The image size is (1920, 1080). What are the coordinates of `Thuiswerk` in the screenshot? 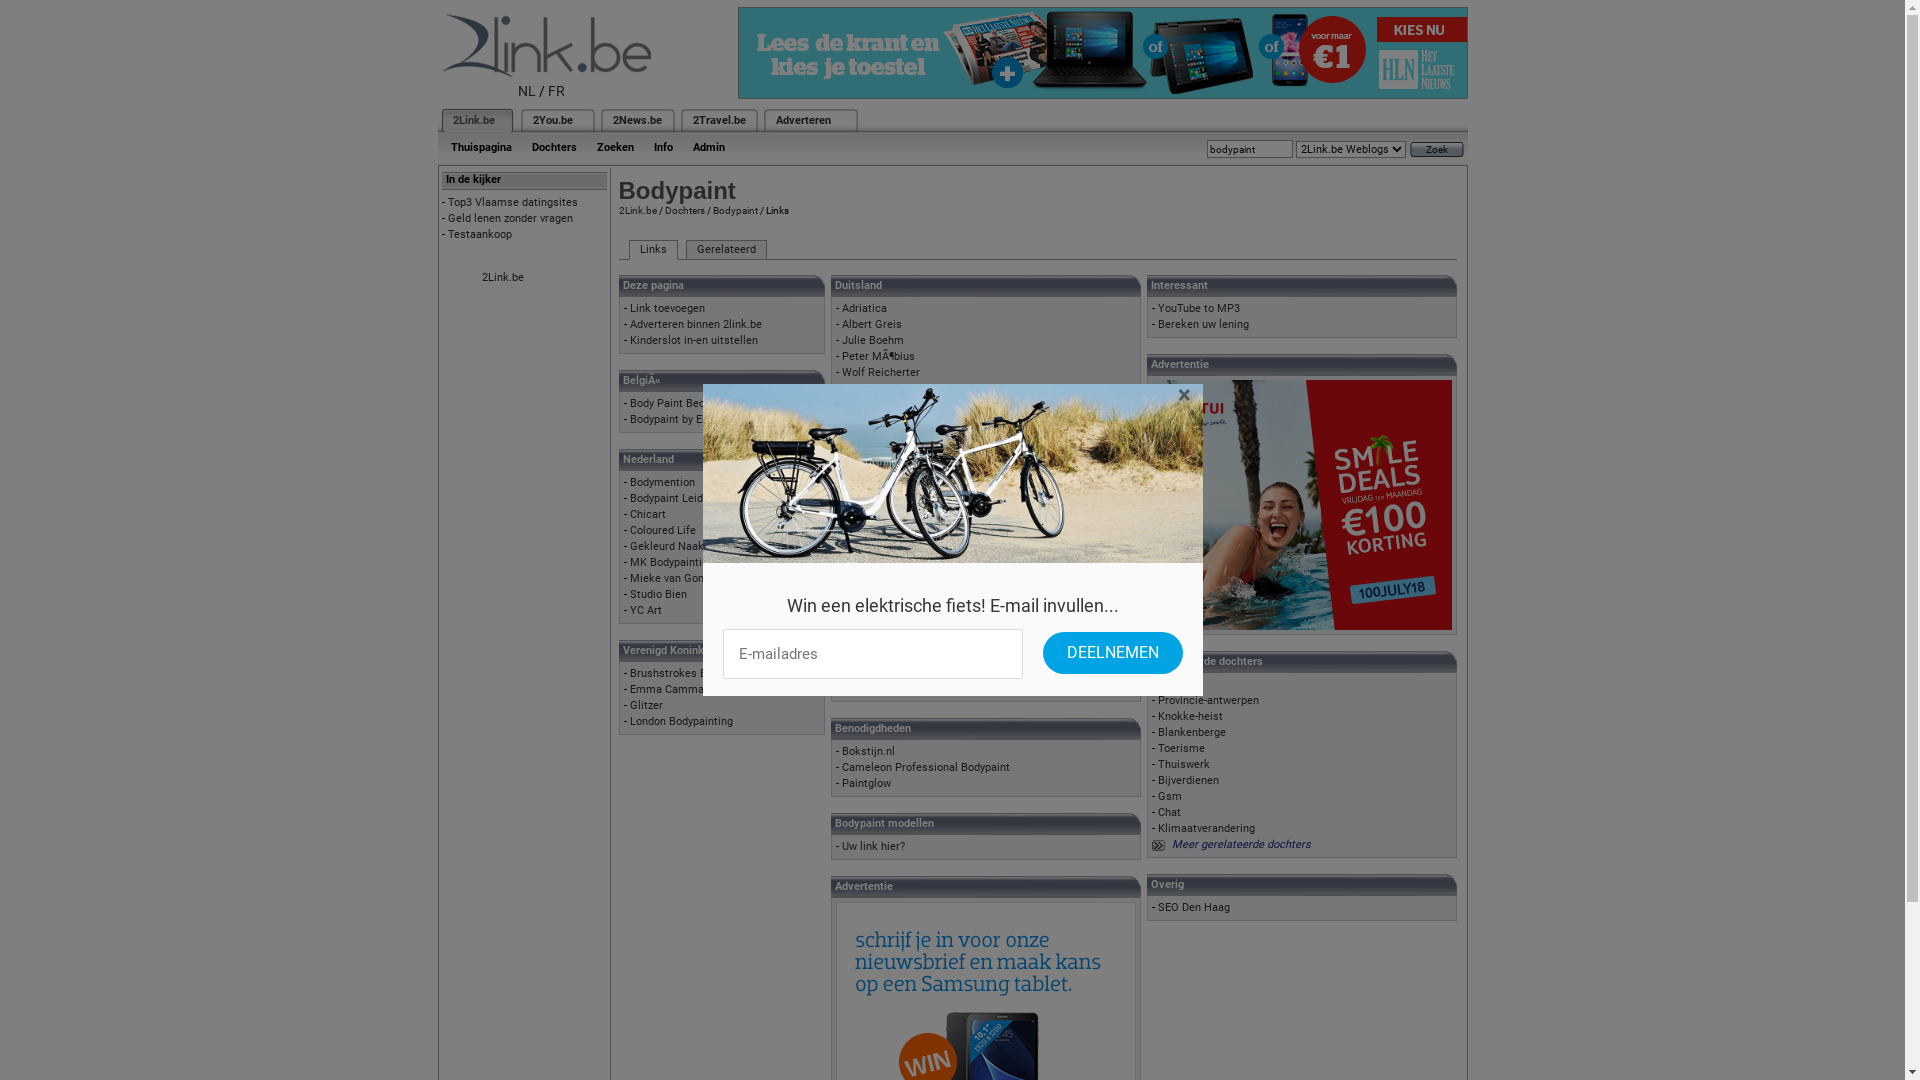 It's located at (1184, 764).